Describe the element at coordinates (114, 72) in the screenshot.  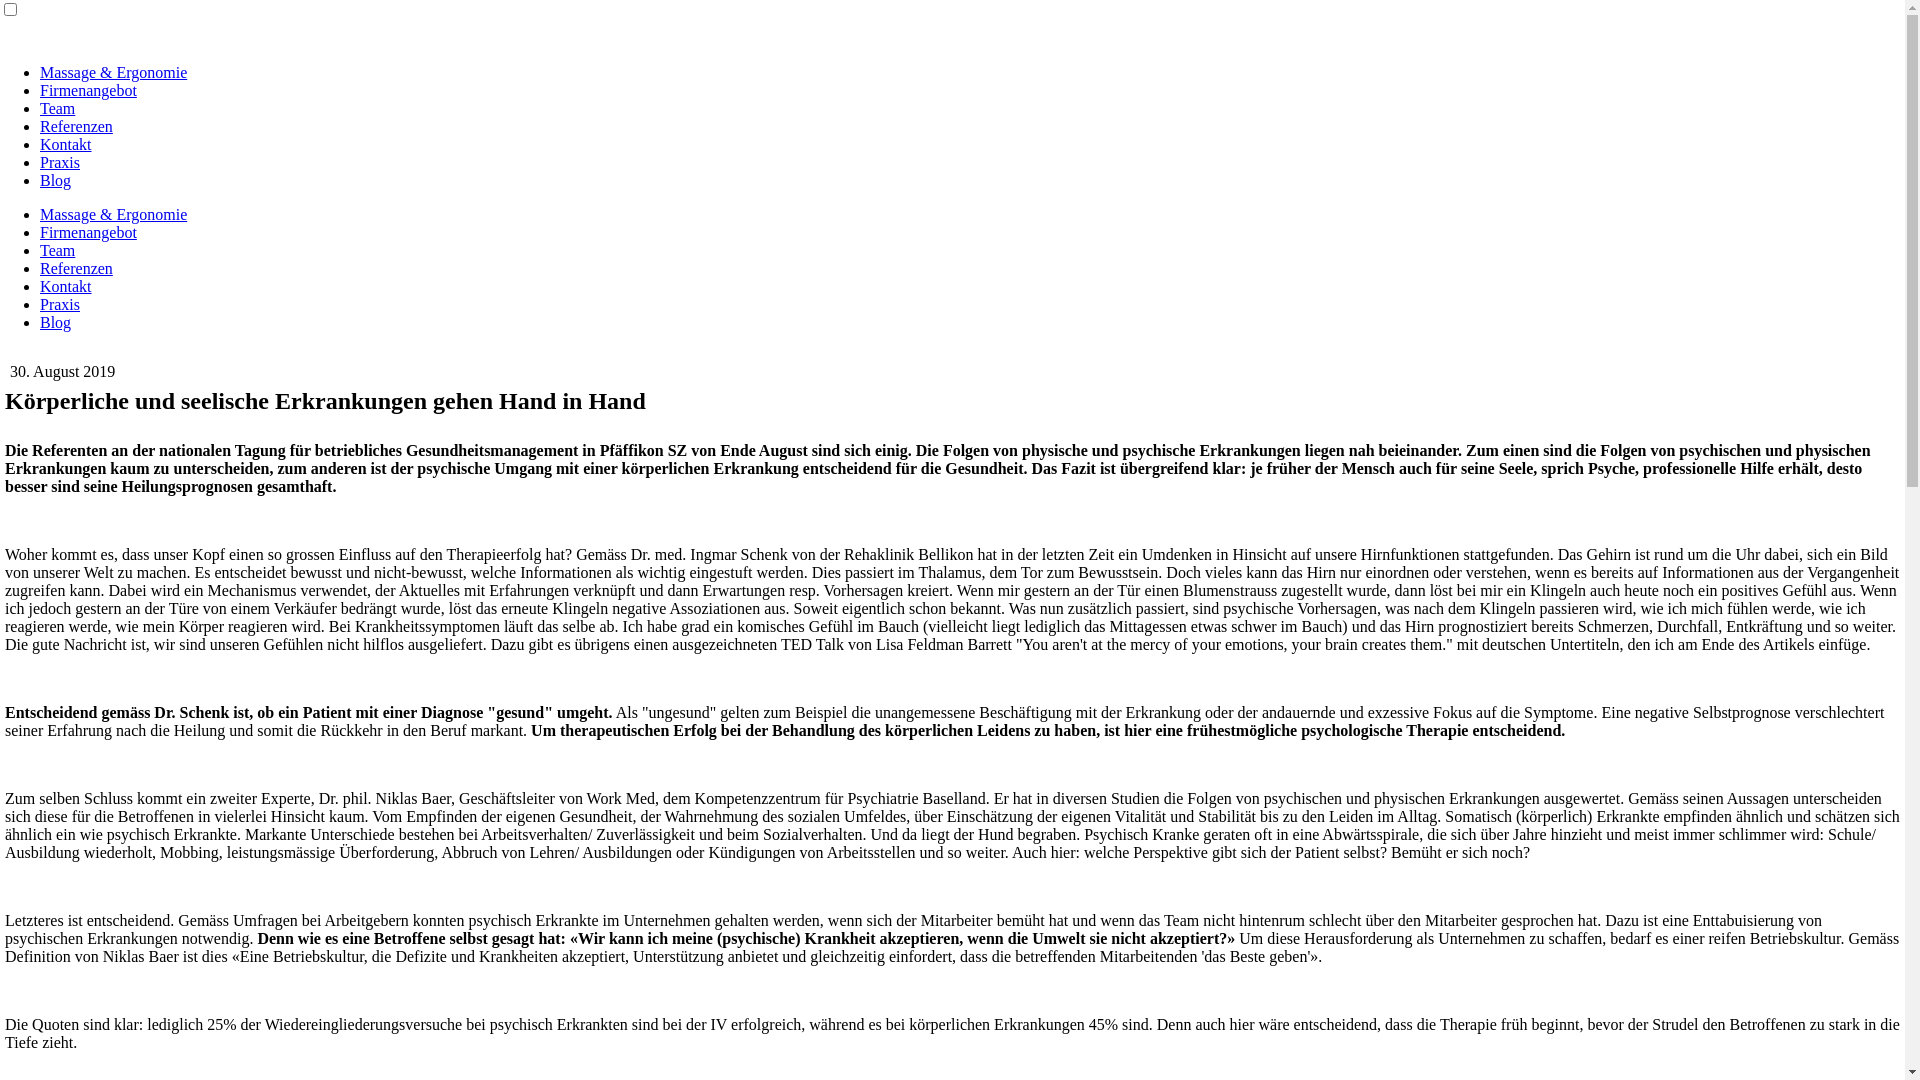
I see `Massage & Ergonomie` at that location.